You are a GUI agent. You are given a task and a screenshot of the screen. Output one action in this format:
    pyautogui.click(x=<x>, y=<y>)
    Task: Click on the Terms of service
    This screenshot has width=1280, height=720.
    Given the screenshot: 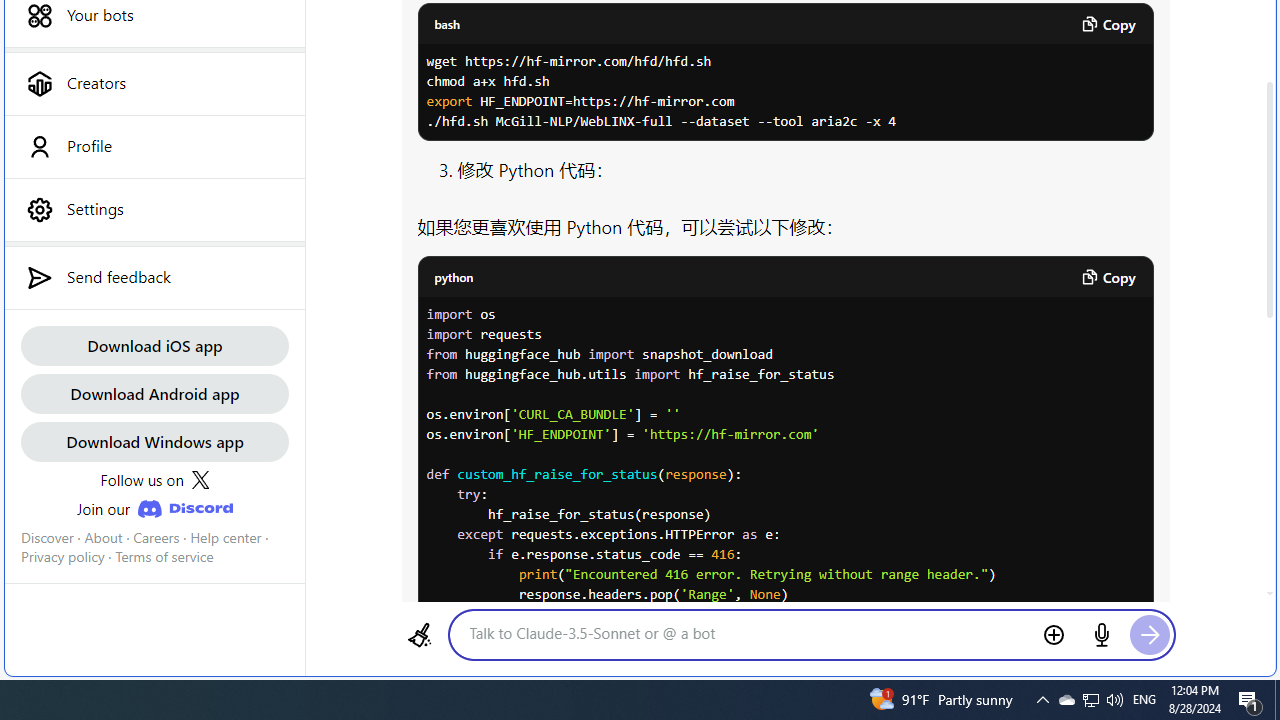 What is the action you would take?
    pyautogui.click(x=164, y=557)
    